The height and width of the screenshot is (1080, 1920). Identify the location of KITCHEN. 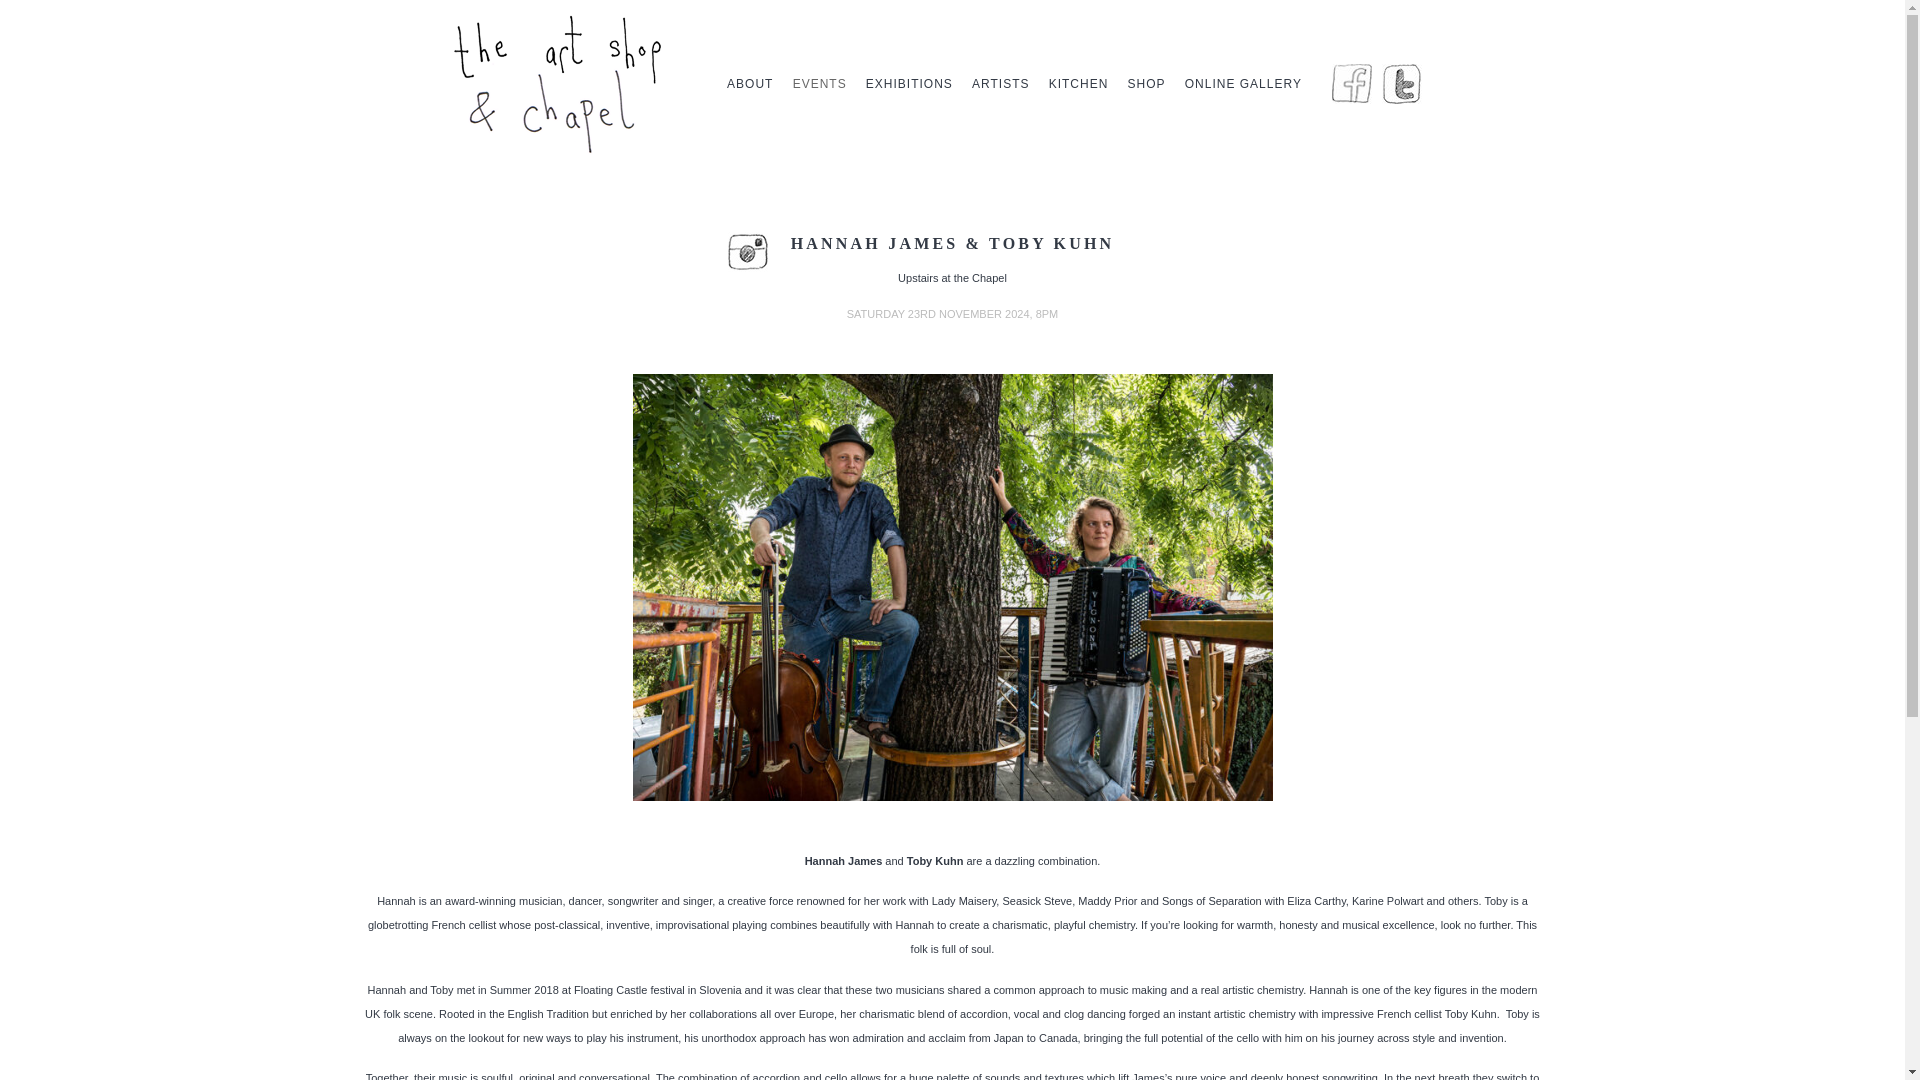
(1078, 84).